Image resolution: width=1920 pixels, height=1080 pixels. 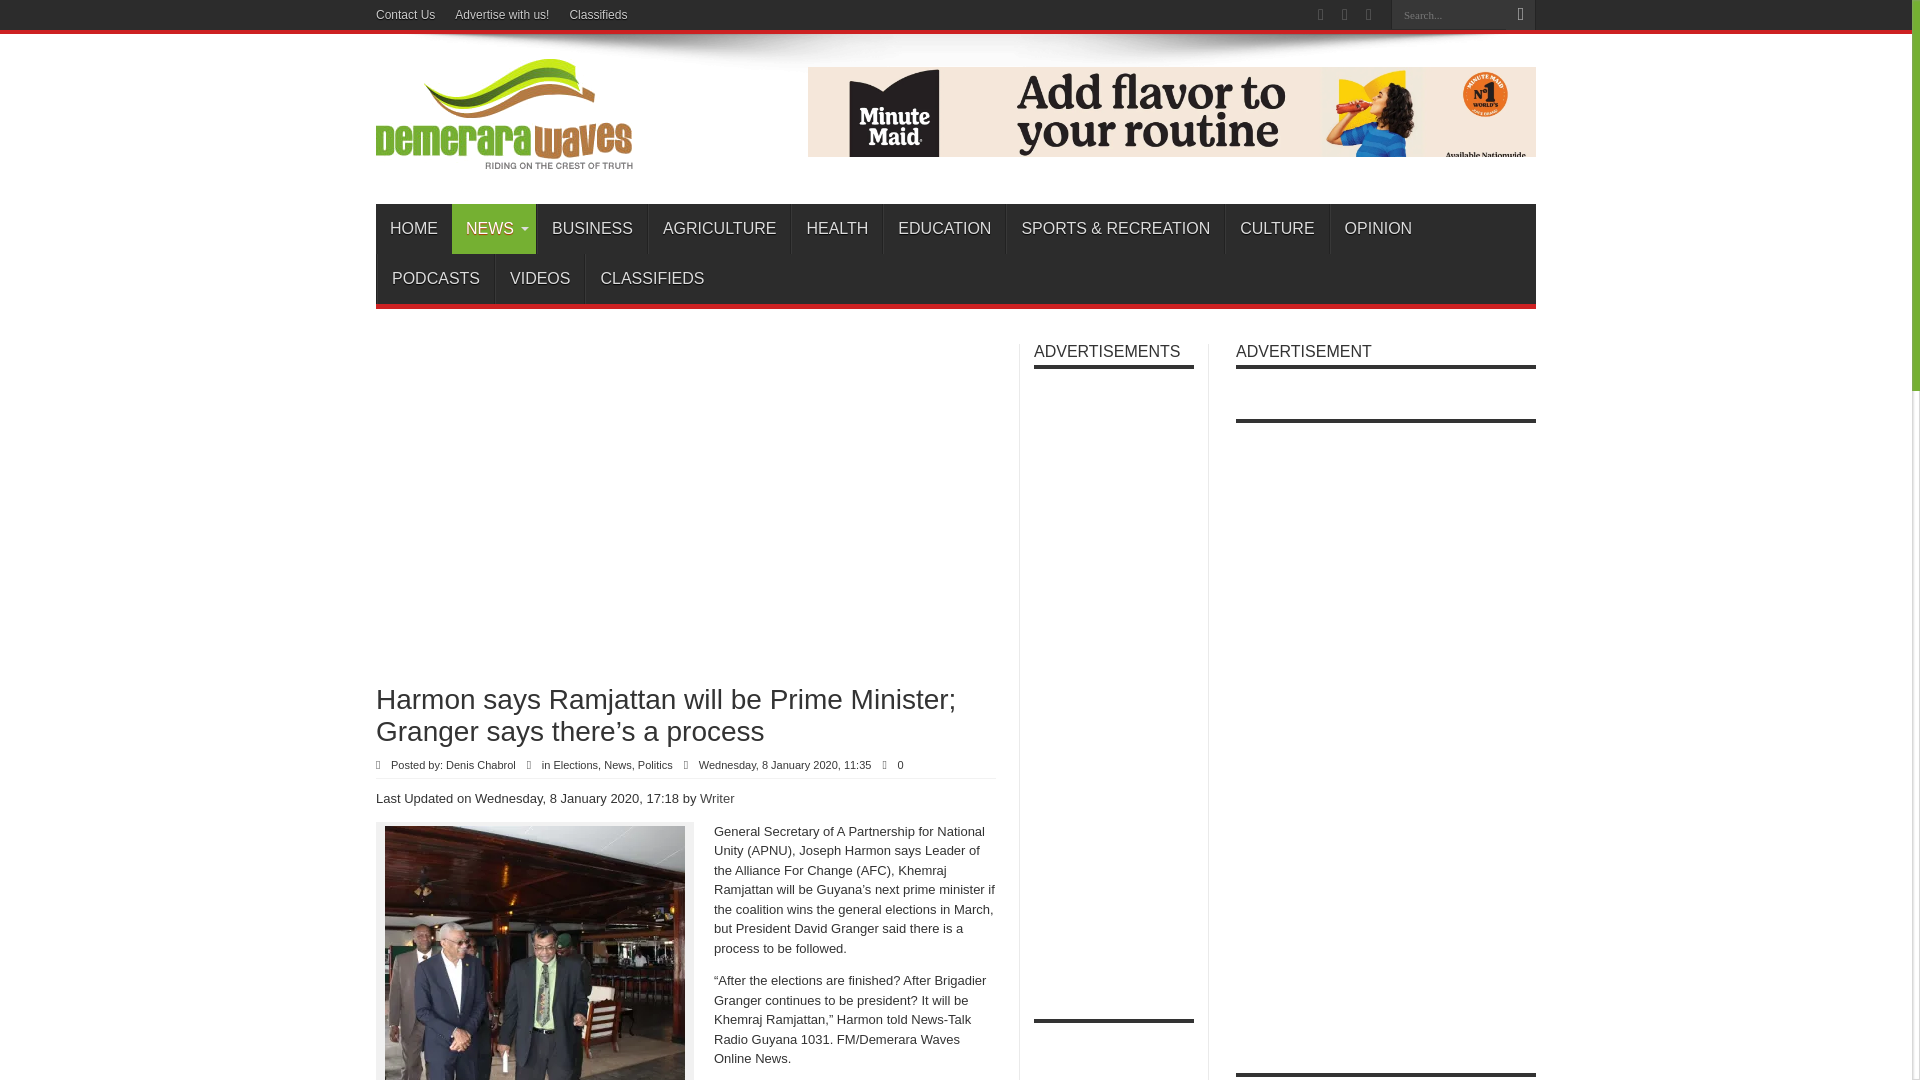 What do you see at coordinates (652, 278) in the screenshot?
I see `CLASSIFIEDS` at bounding box center [652, 278].